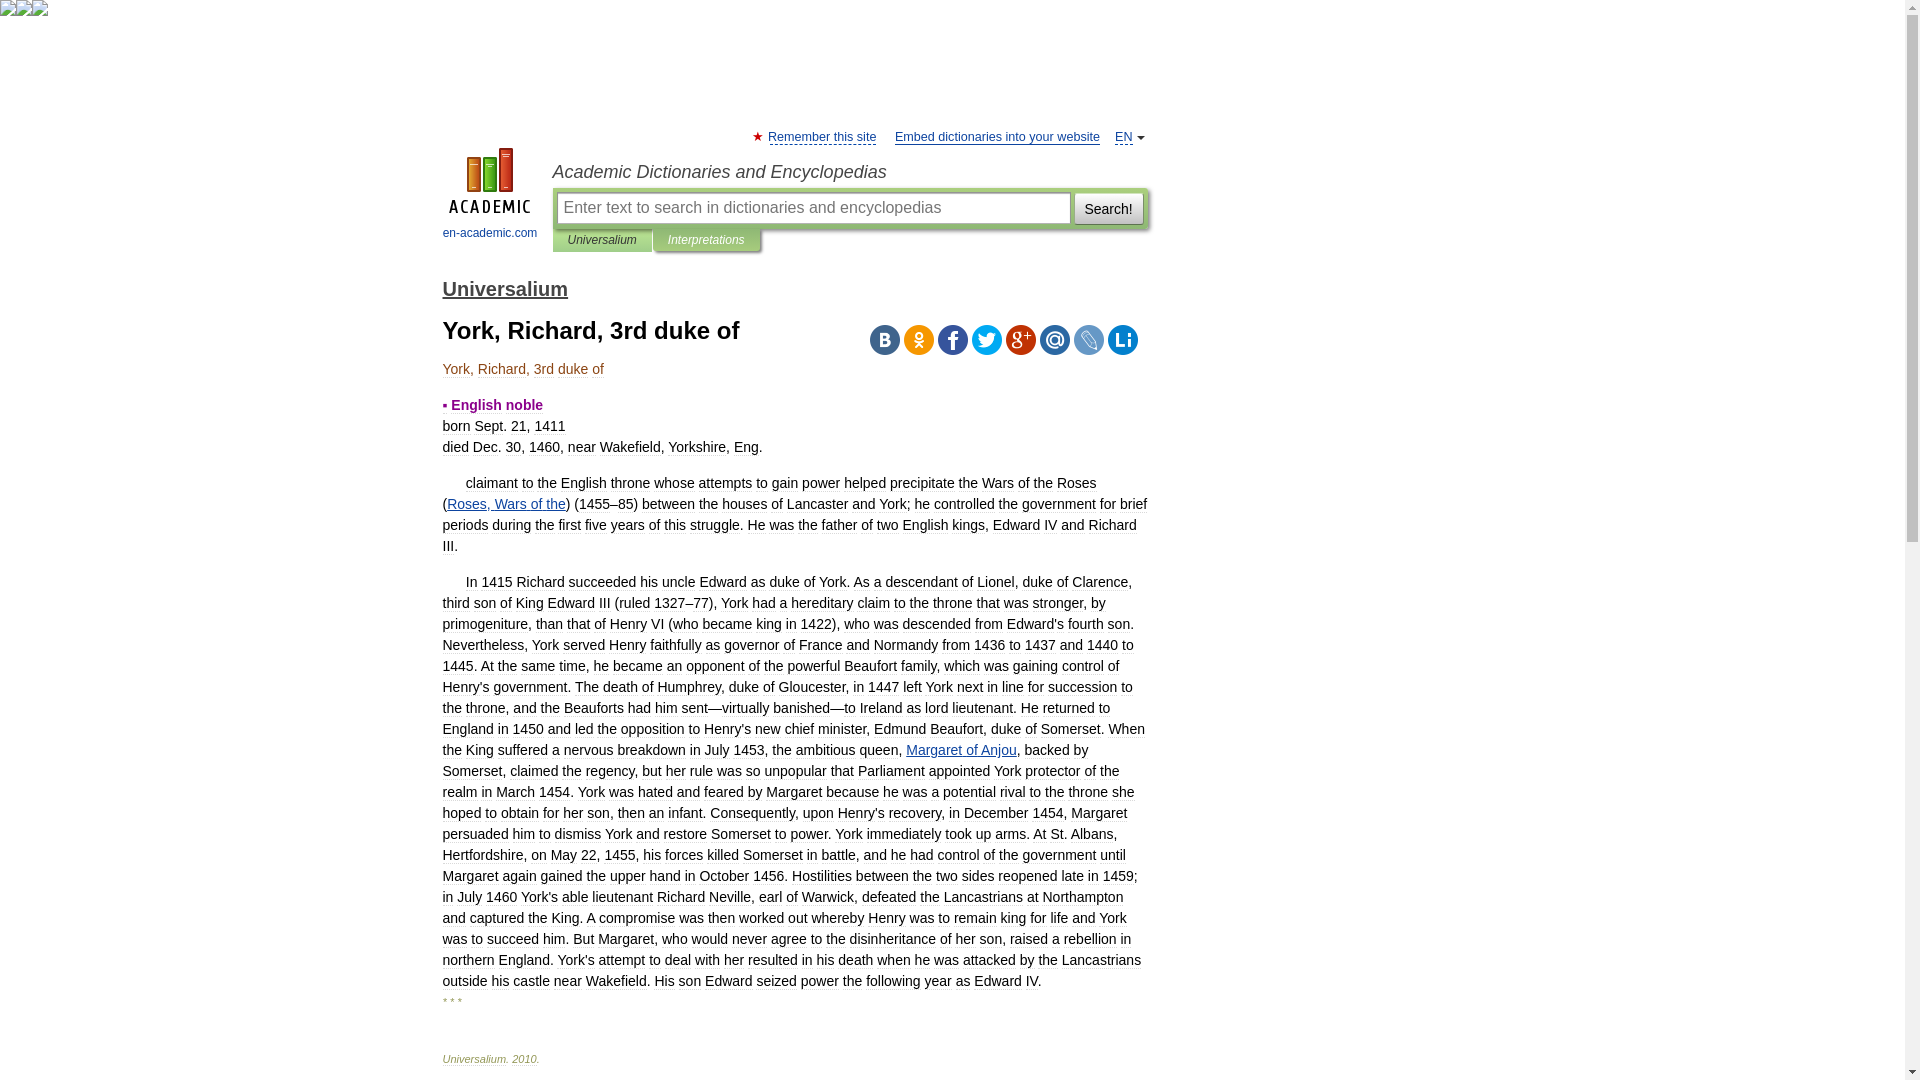 The image size is (1920, 1080). What do you see at coordinates (822, 136) in the screenshot?
I see `Remember this site` at bounding box center [822, 136].